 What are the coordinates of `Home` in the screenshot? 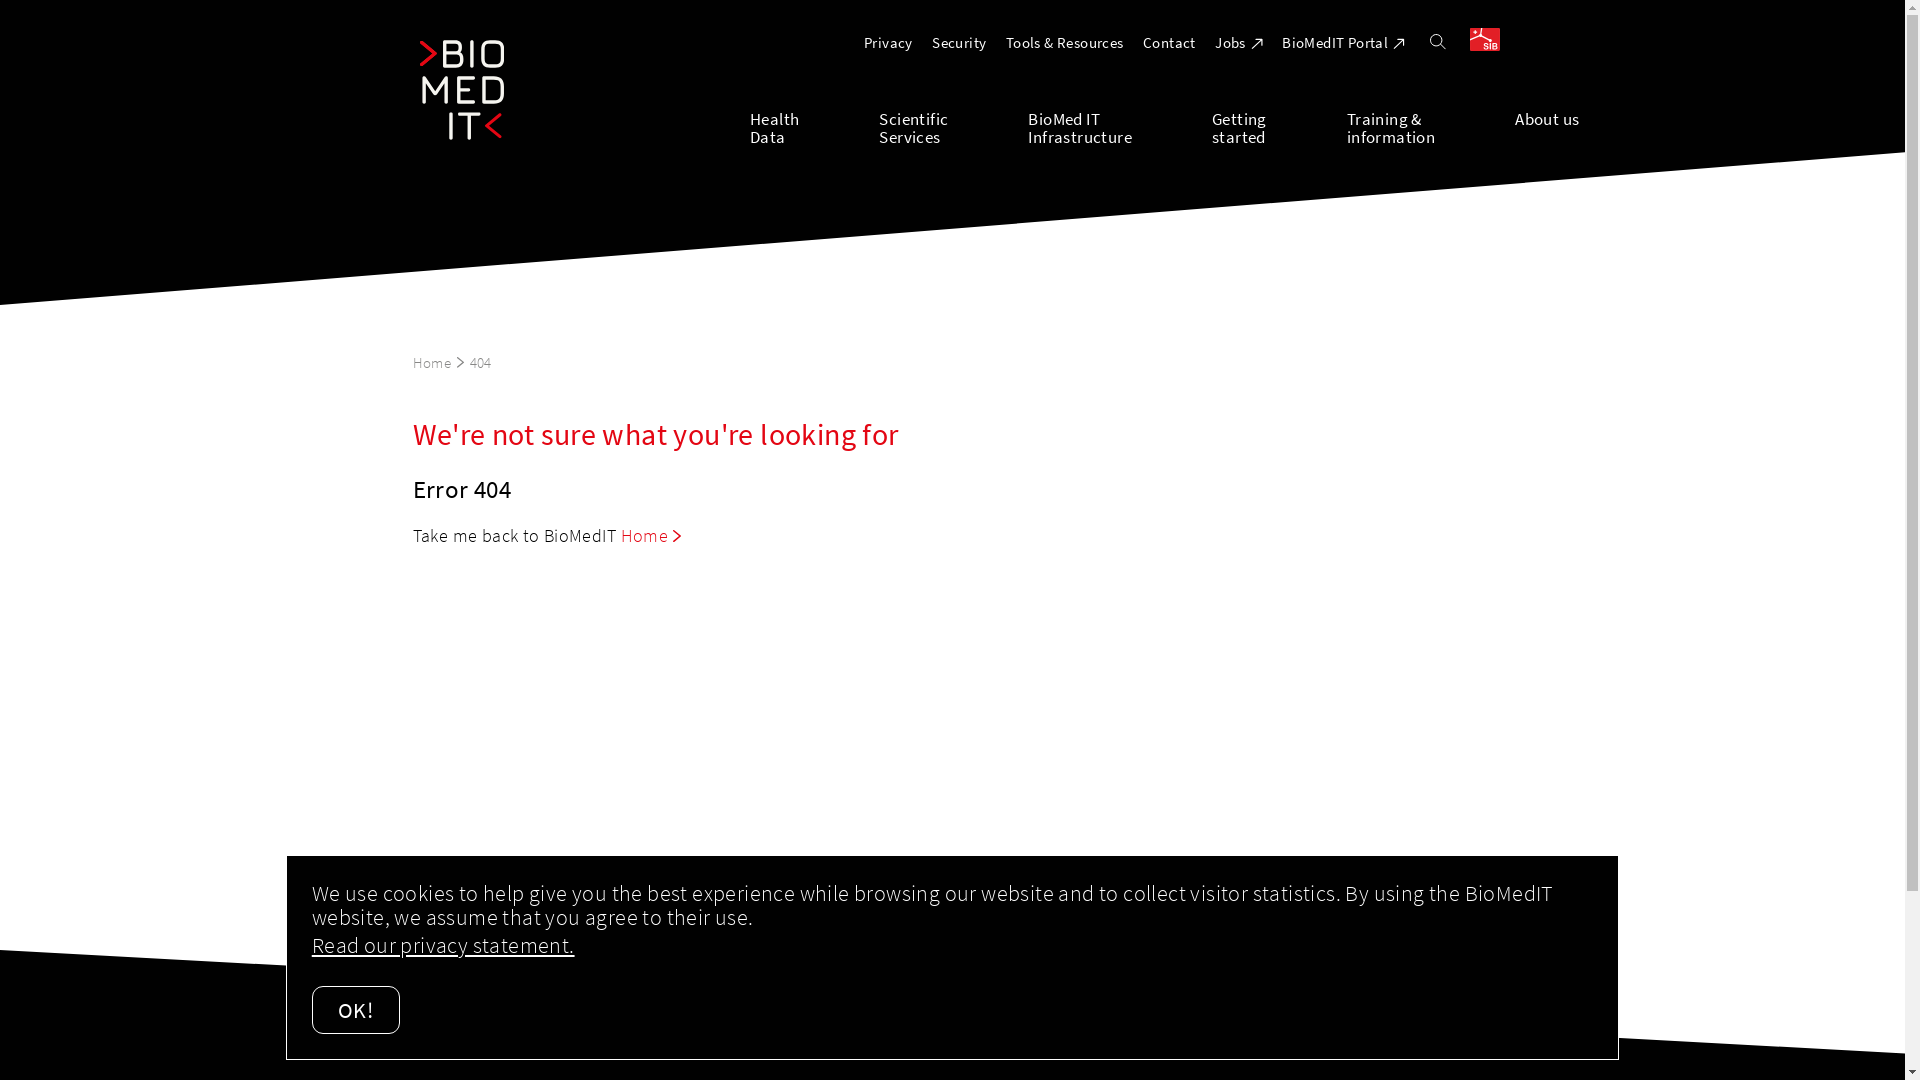 It's located at (651, 536).